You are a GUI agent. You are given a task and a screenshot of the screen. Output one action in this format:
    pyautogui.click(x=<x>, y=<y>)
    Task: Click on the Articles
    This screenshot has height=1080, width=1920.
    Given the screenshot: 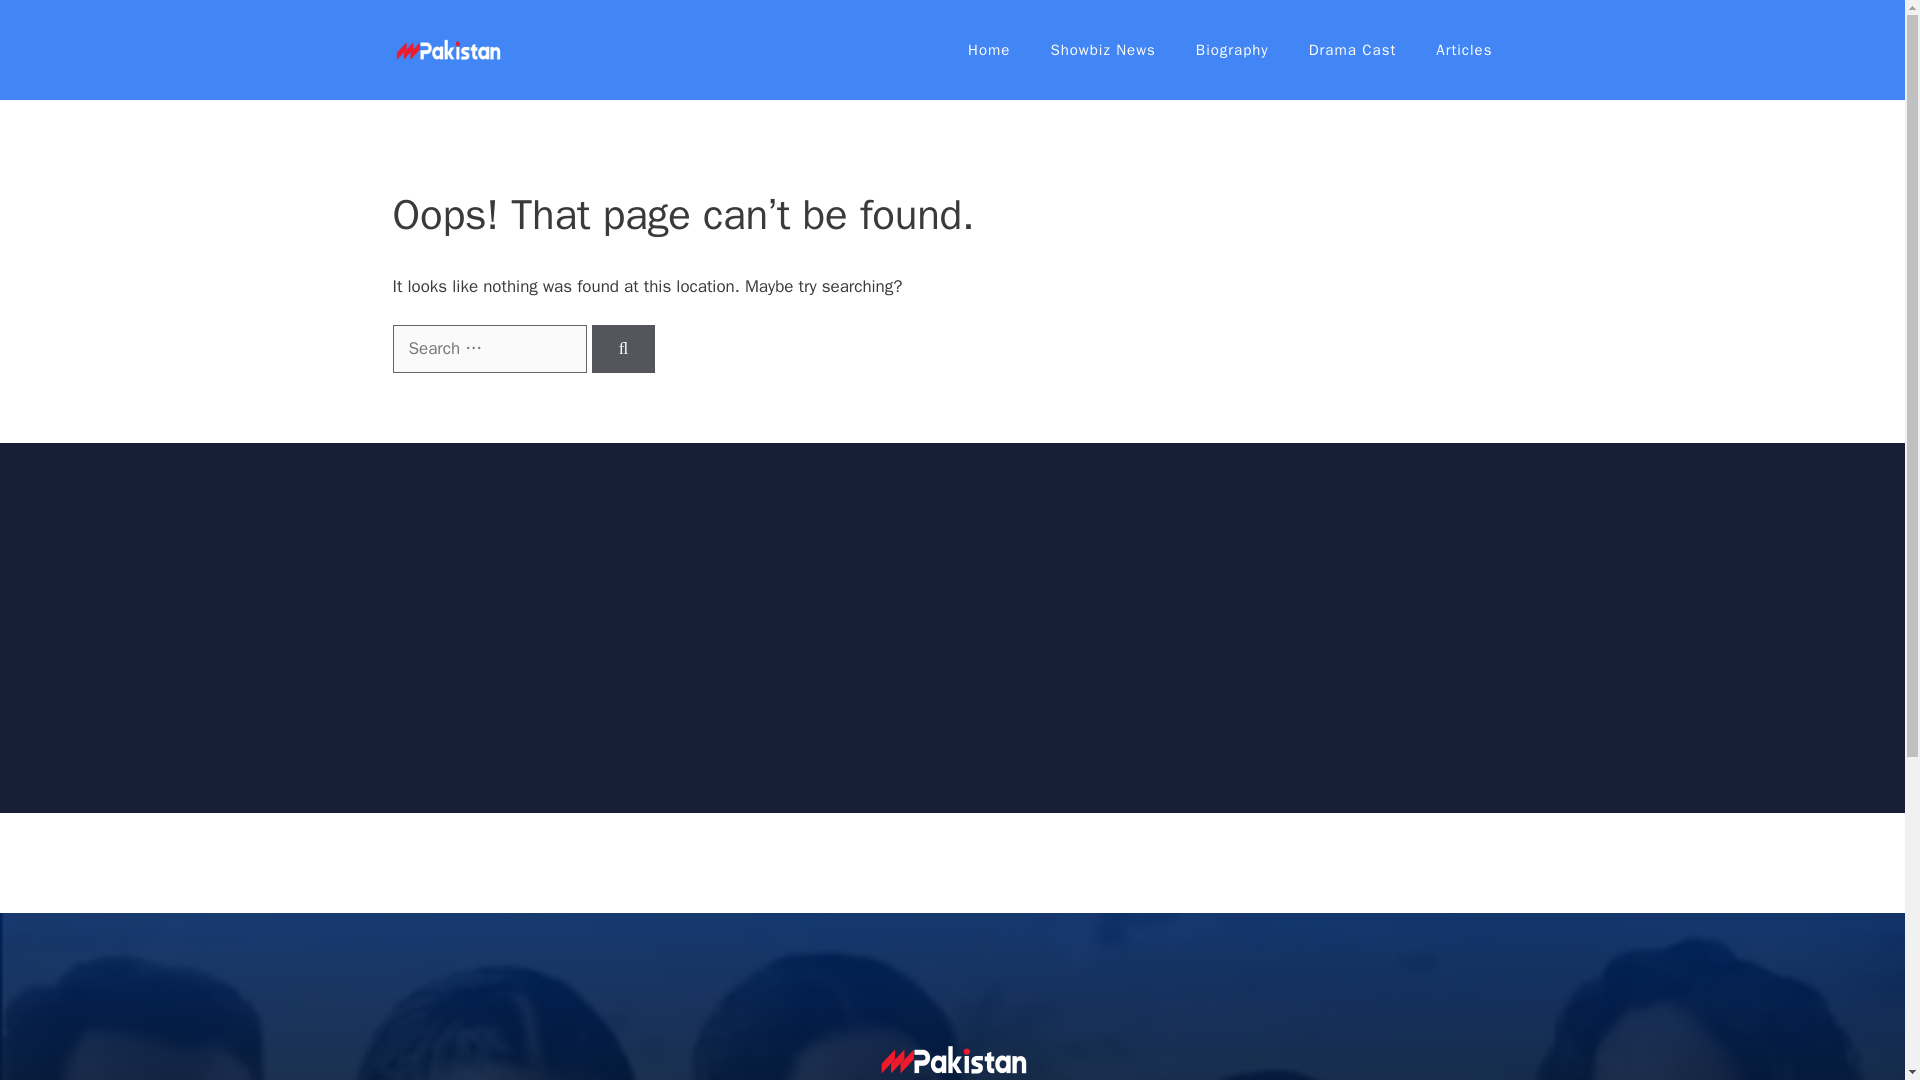 What is the action you would take?
    pyautogui.click(x=1464, y=50)
    